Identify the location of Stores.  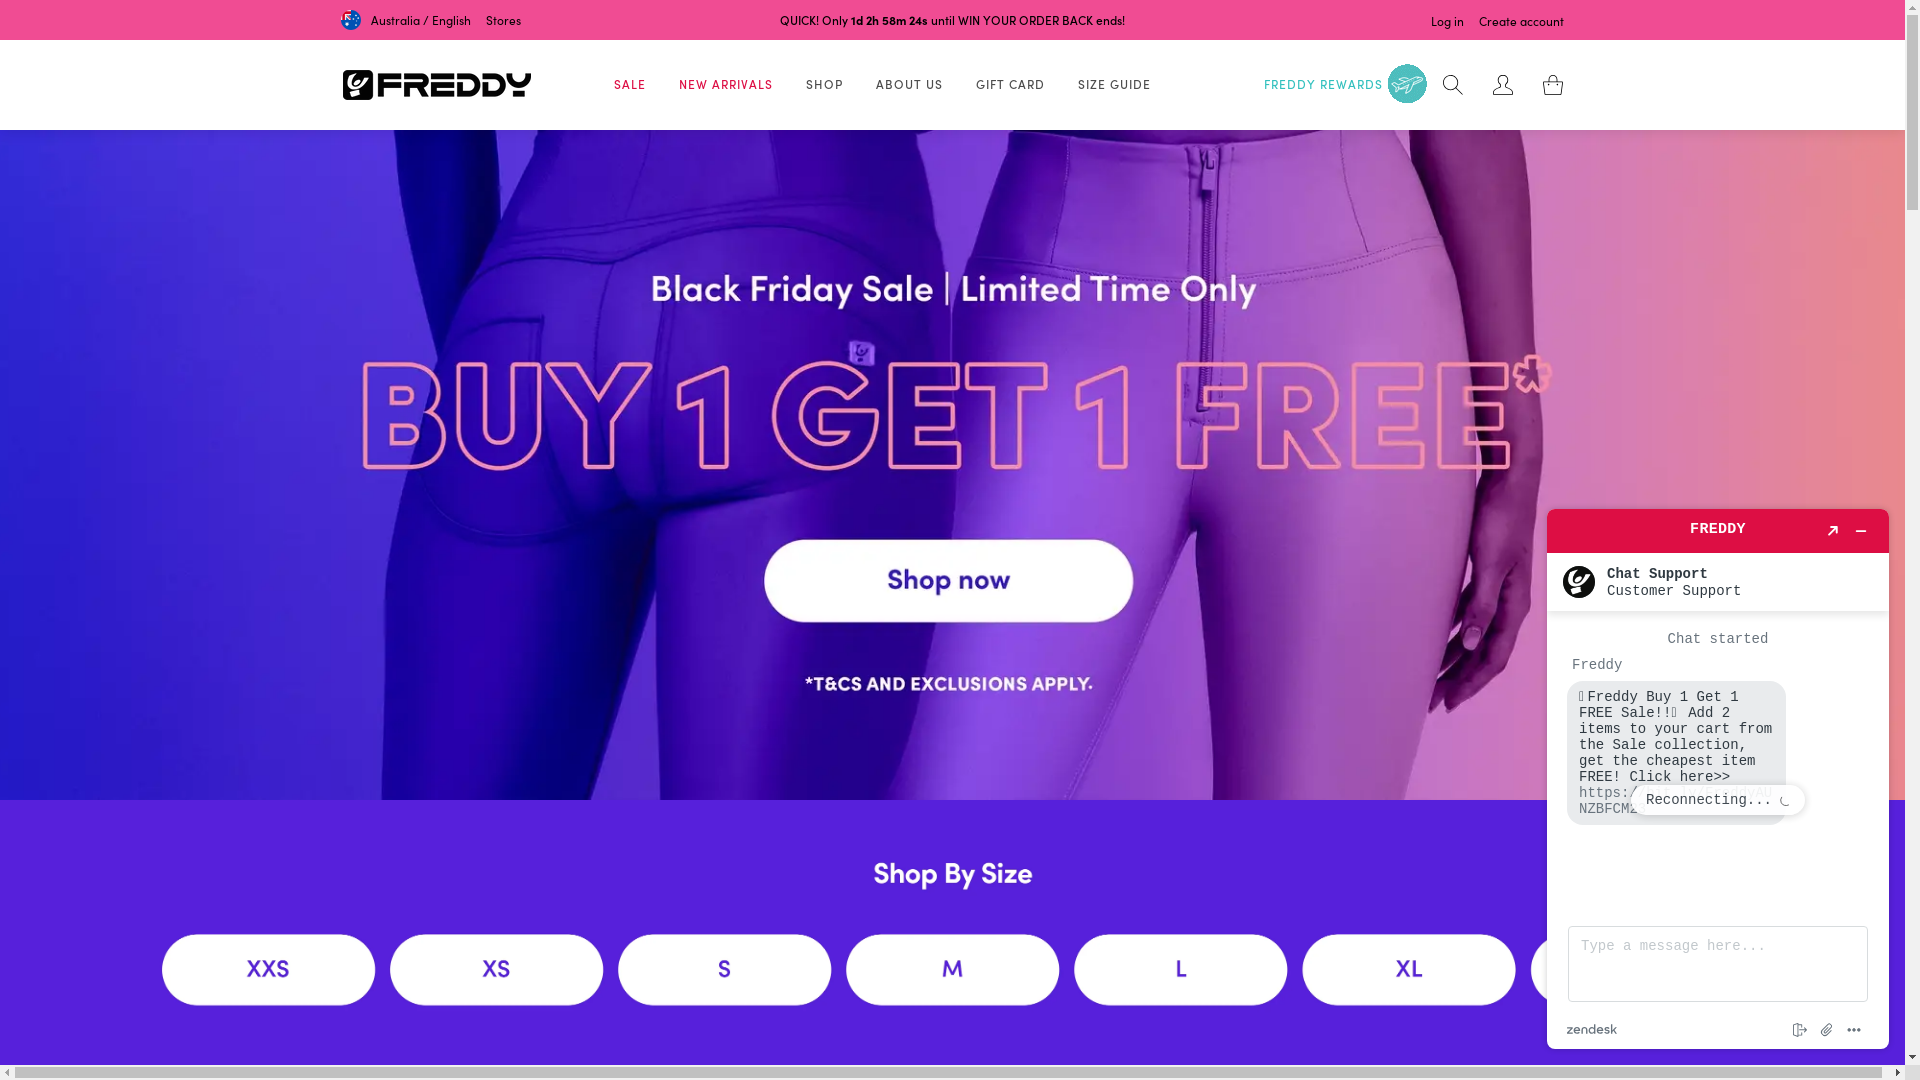
(504, 20).